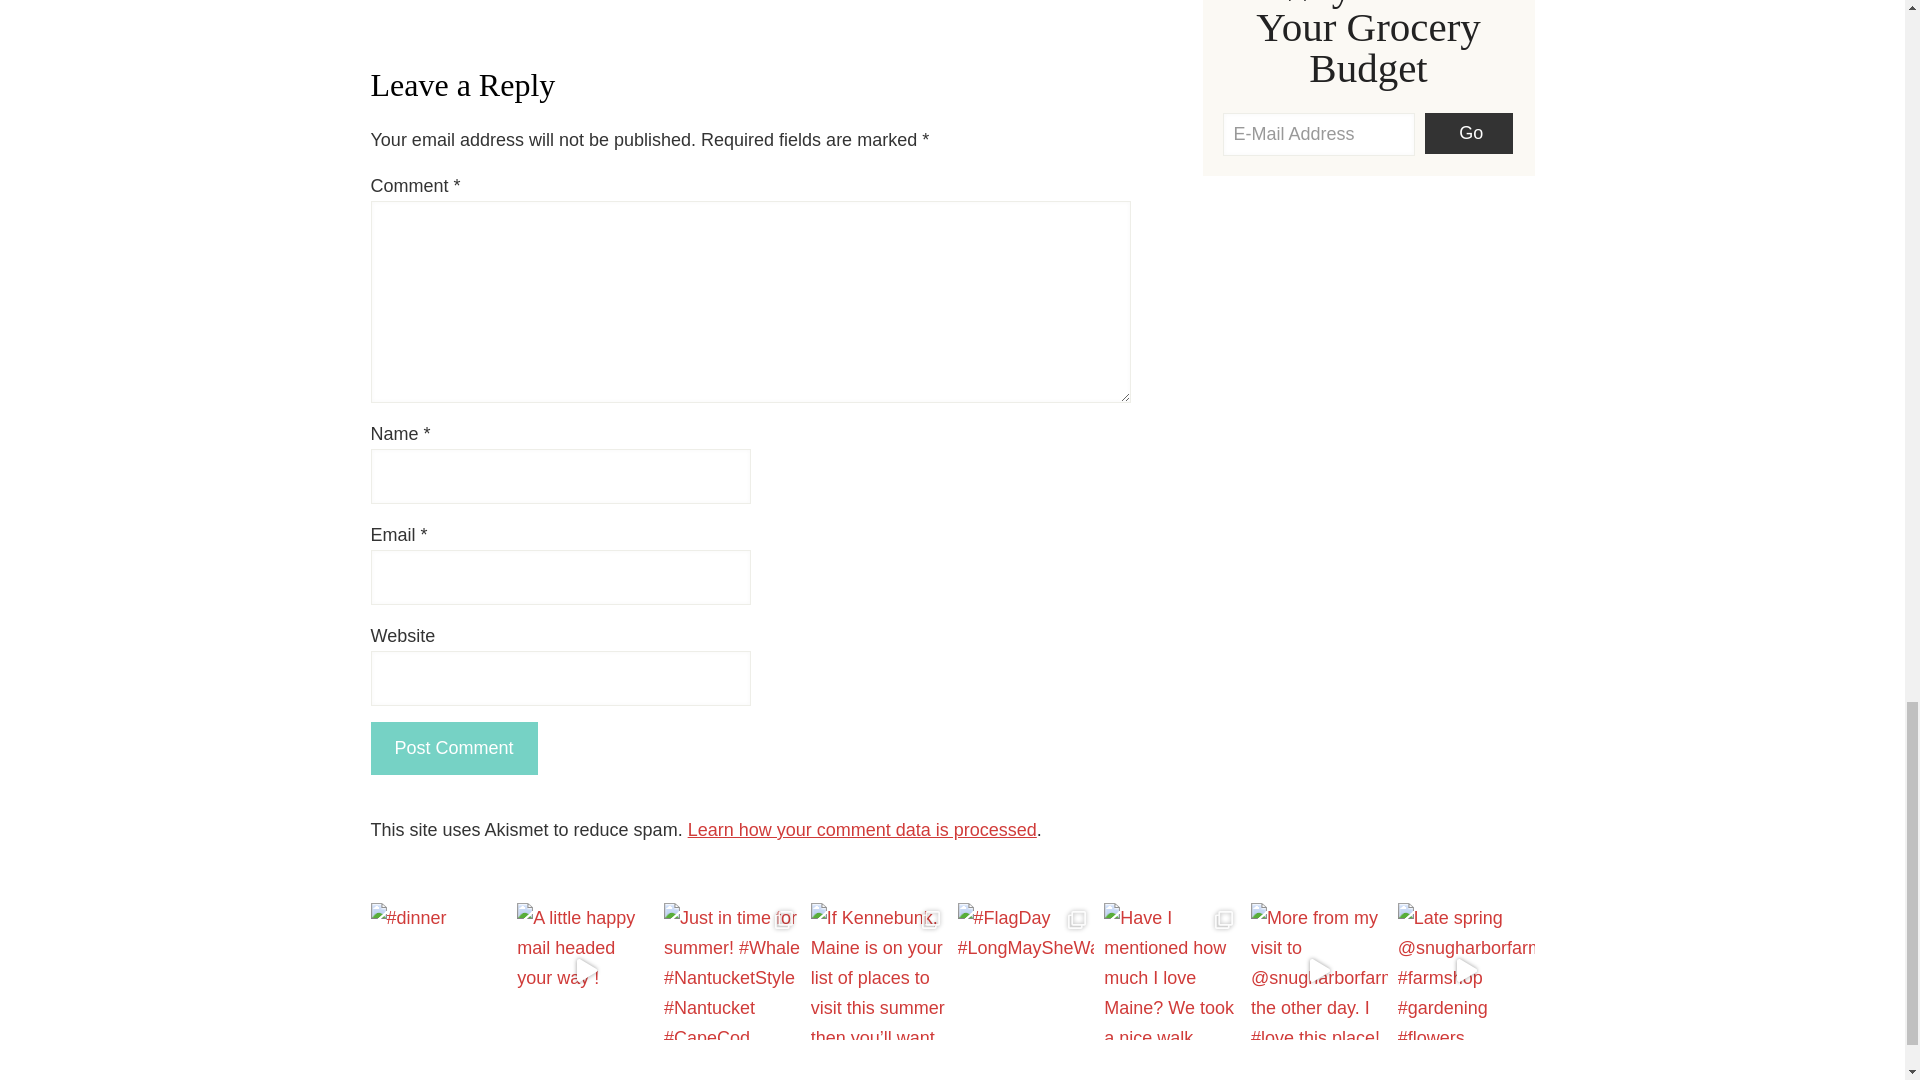  I want to click on Go, so click(1468, 134).